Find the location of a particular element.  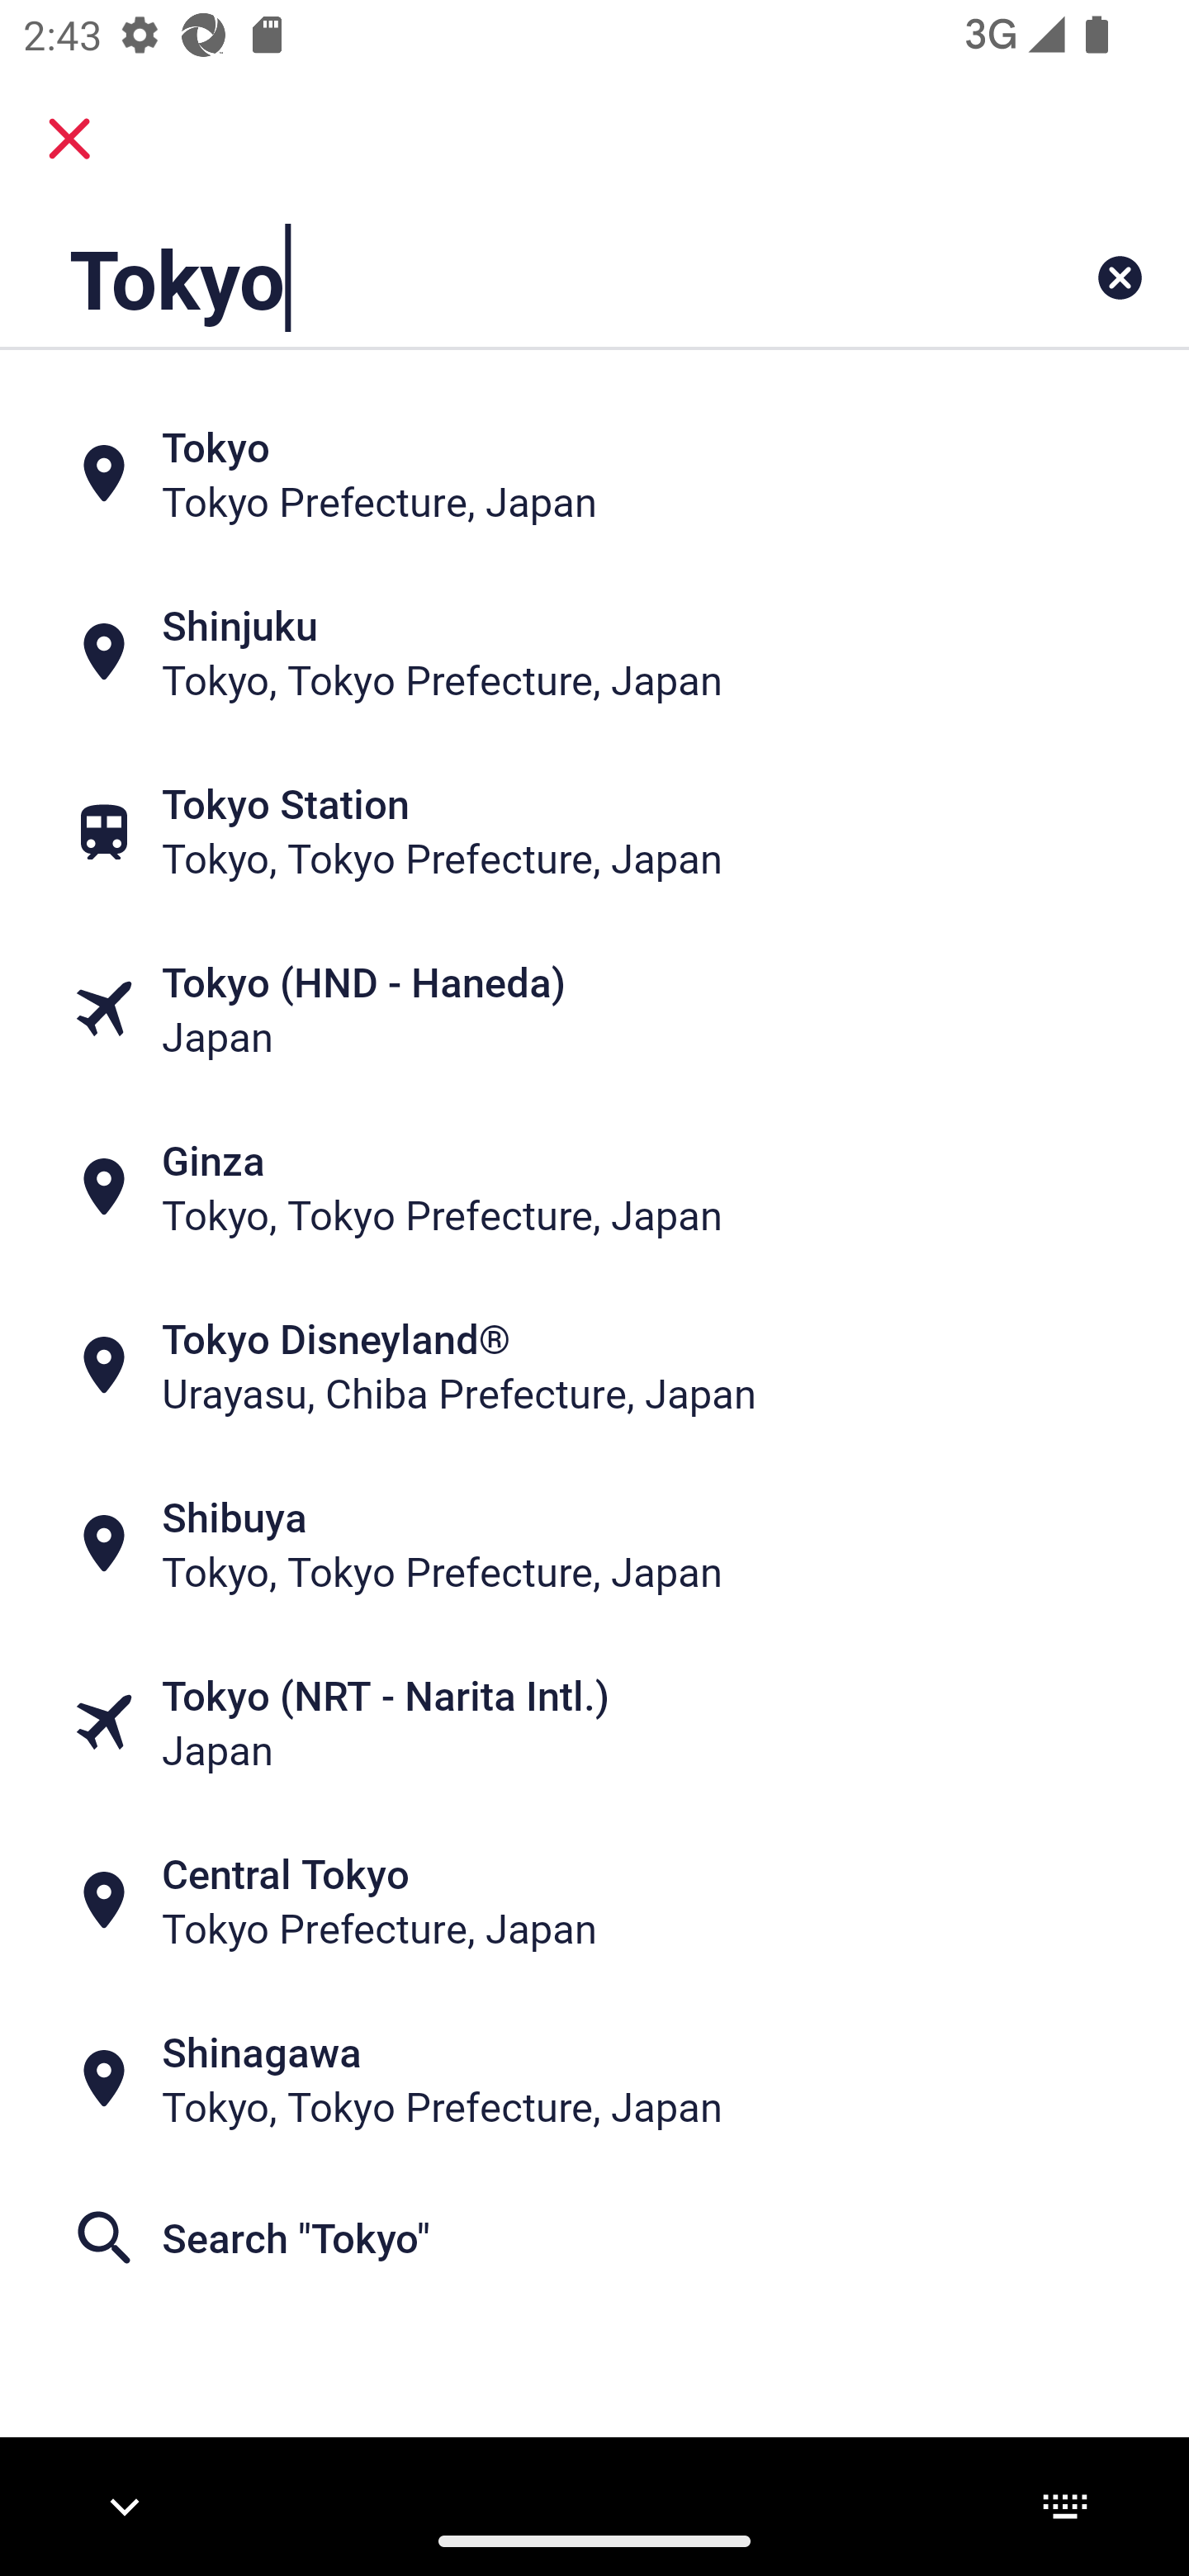

Tokyo Tokyo Prefecture, Japan is located at coordinates (594, 474).